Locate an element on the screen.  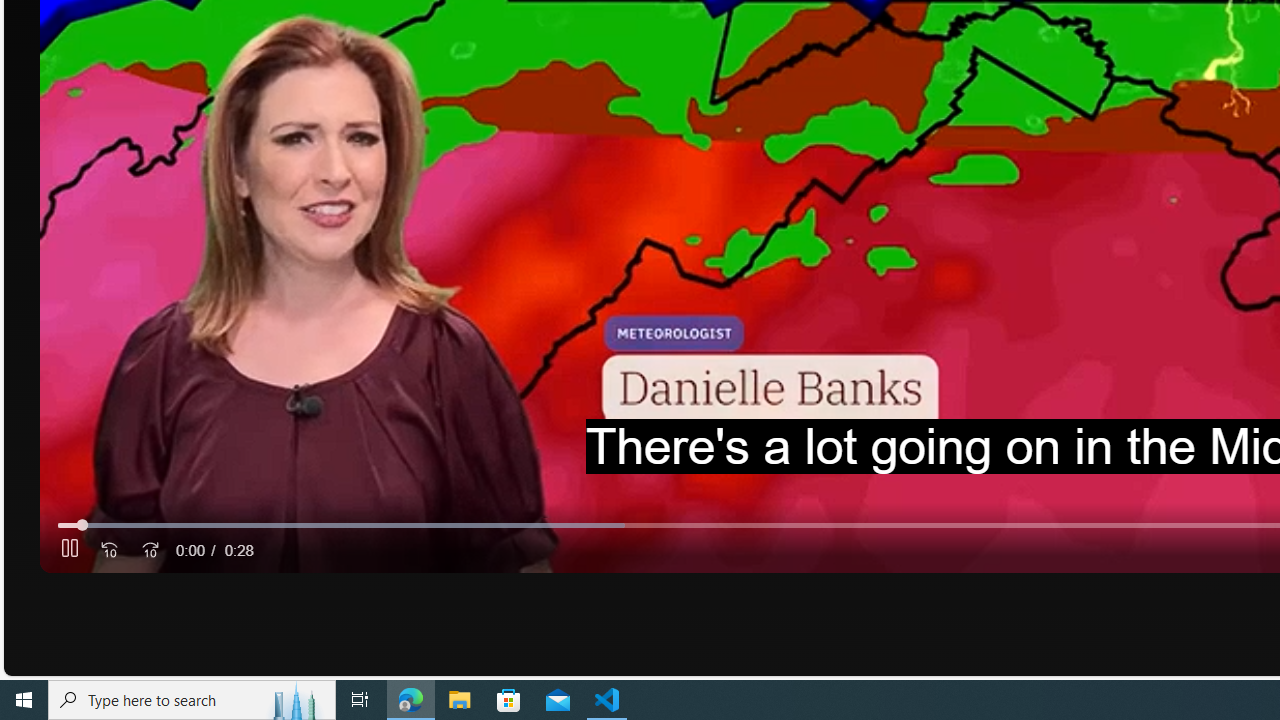
Seek Forward is located at coordinates (150, 550).